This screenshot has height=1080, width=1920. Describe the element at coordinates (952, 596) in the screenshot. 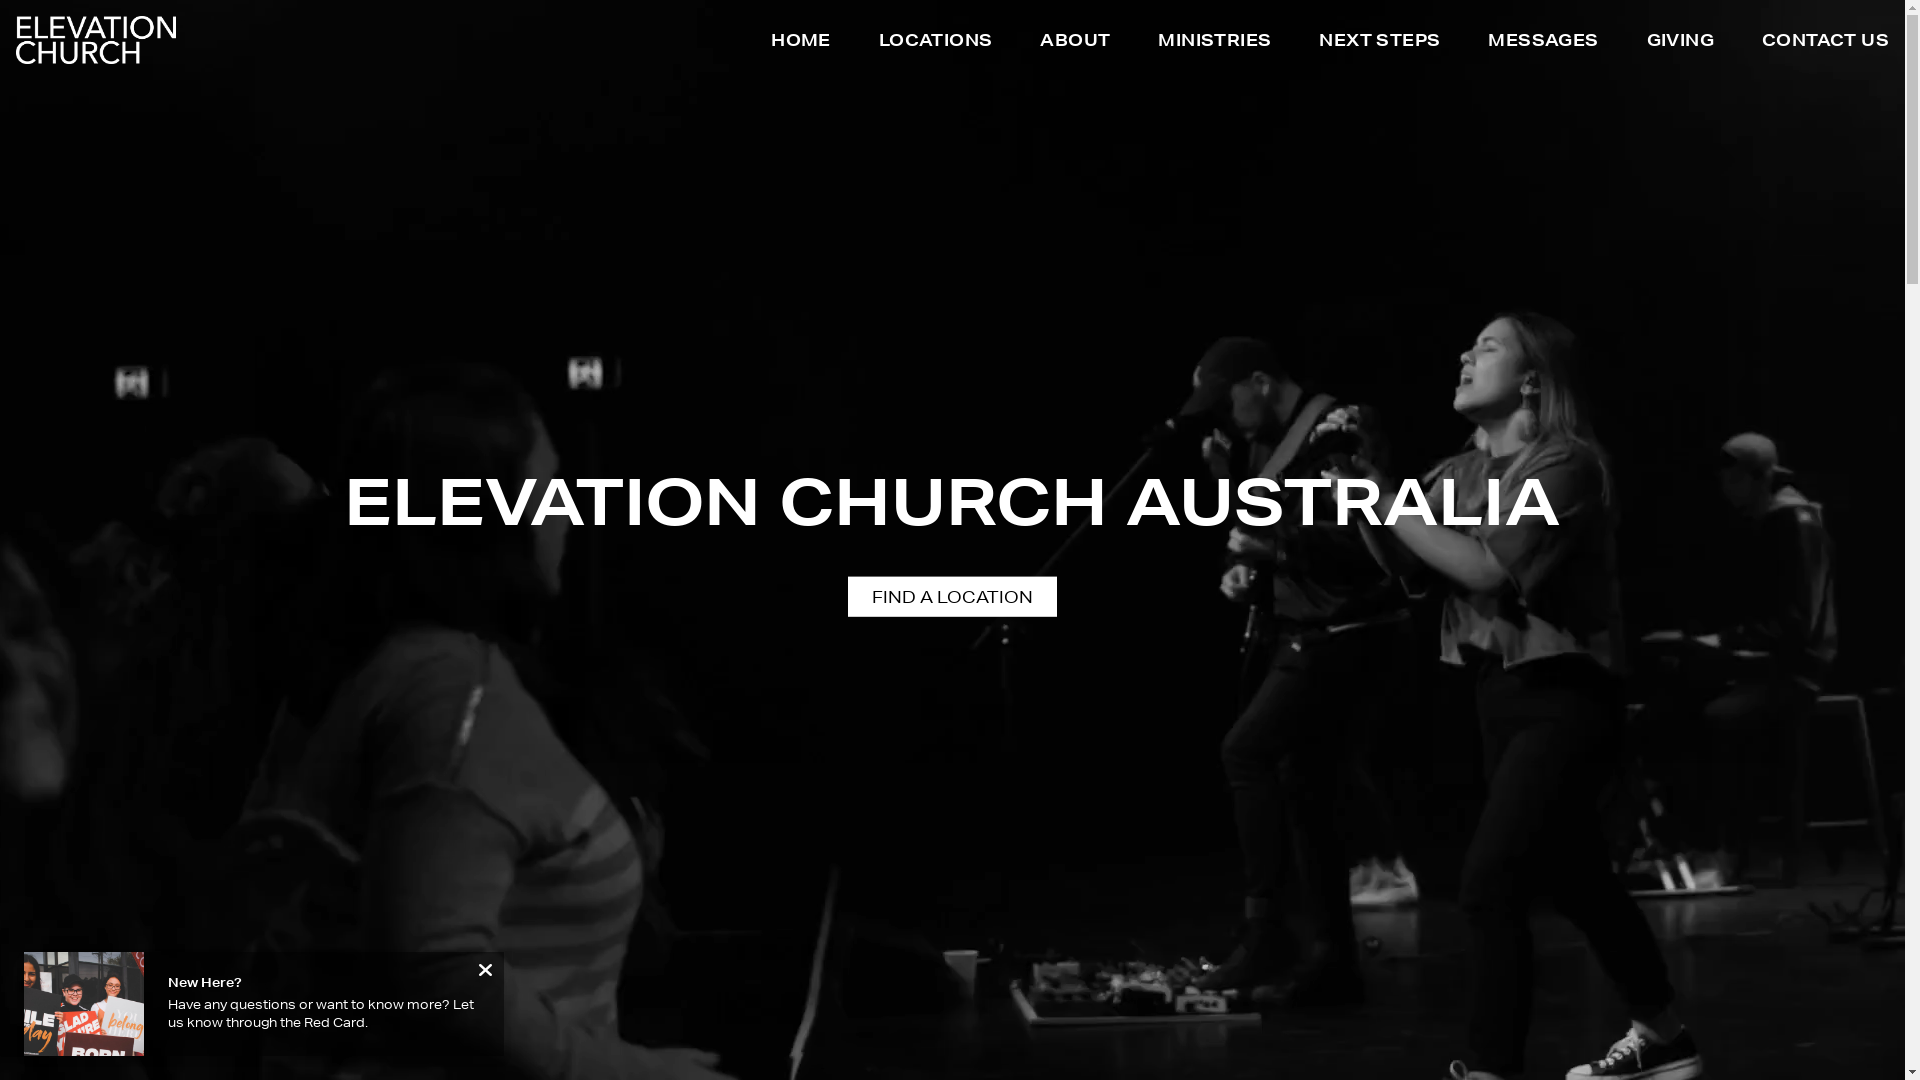

I see `FIND A LOCATION` at that location.